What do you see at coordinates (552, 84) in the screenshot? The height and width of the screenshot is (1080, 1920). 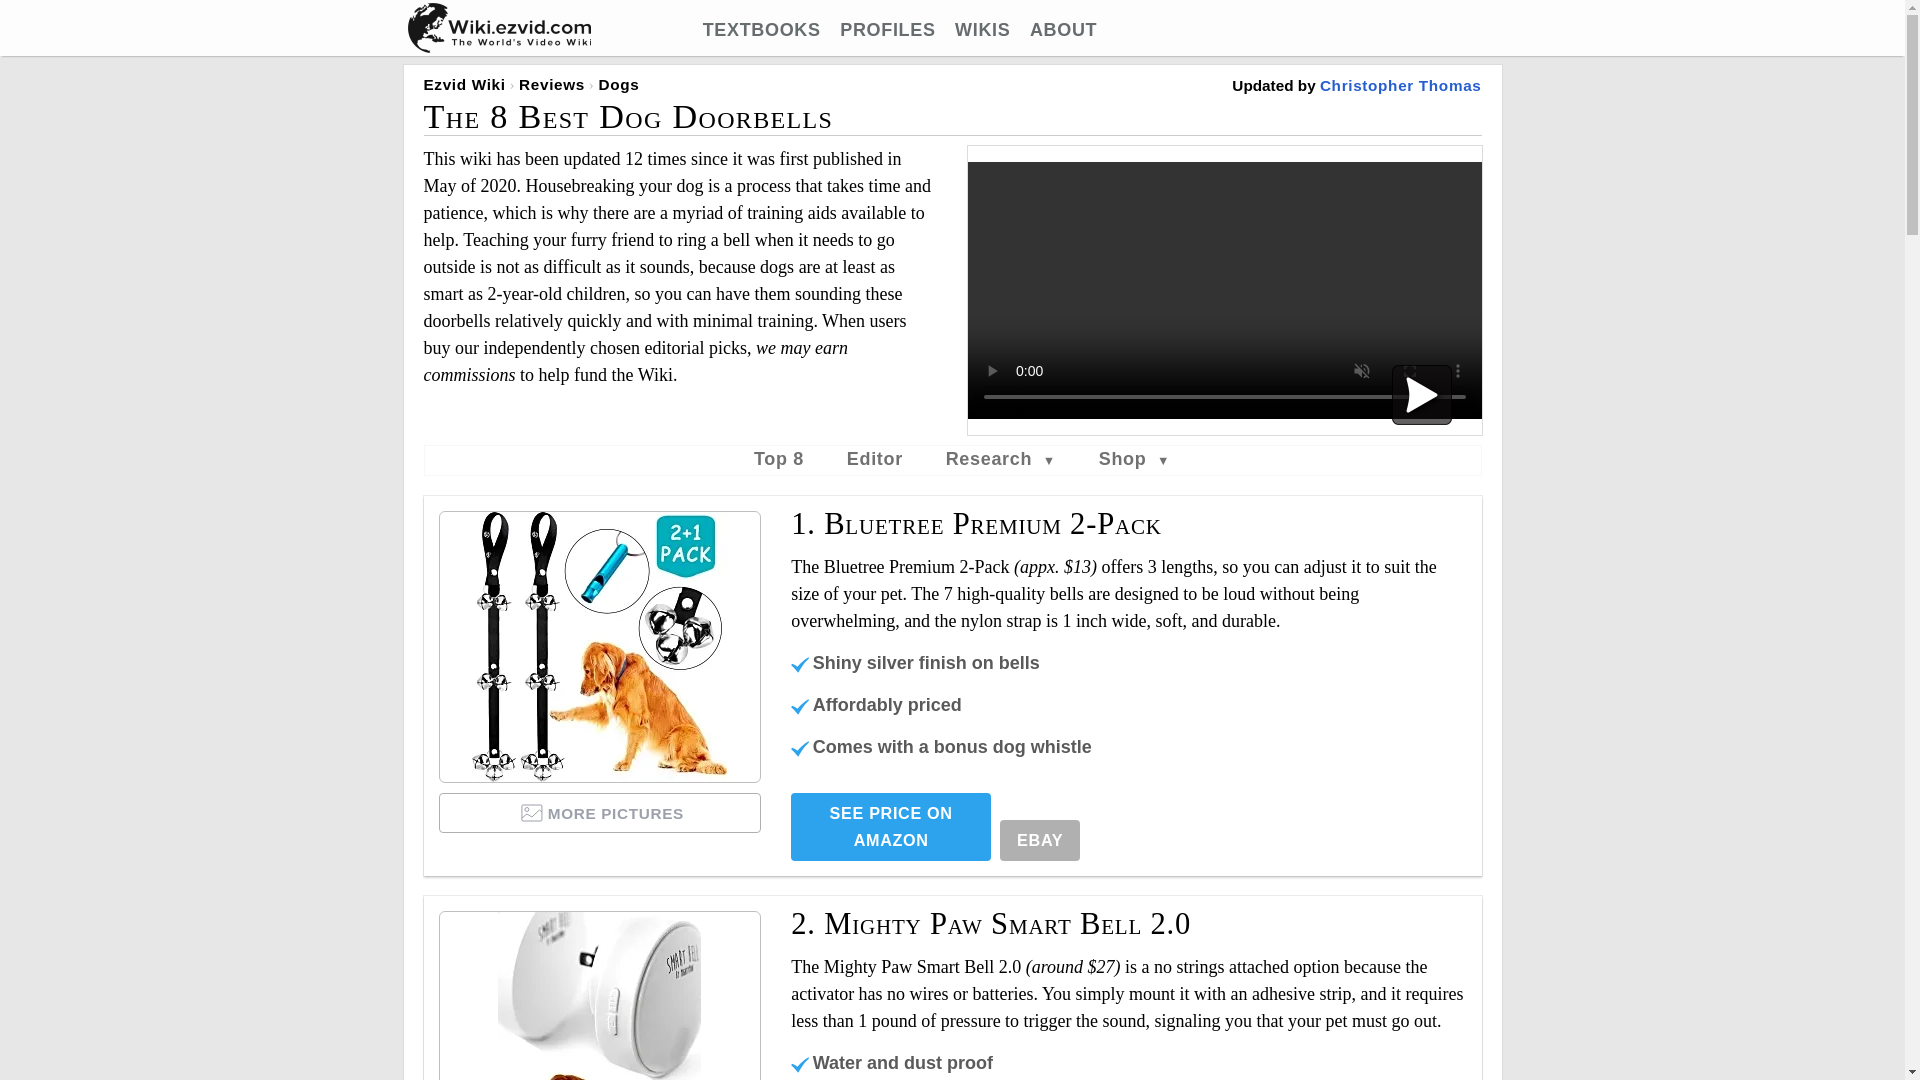 I see `Reviews` at bounding box center [552, 84].